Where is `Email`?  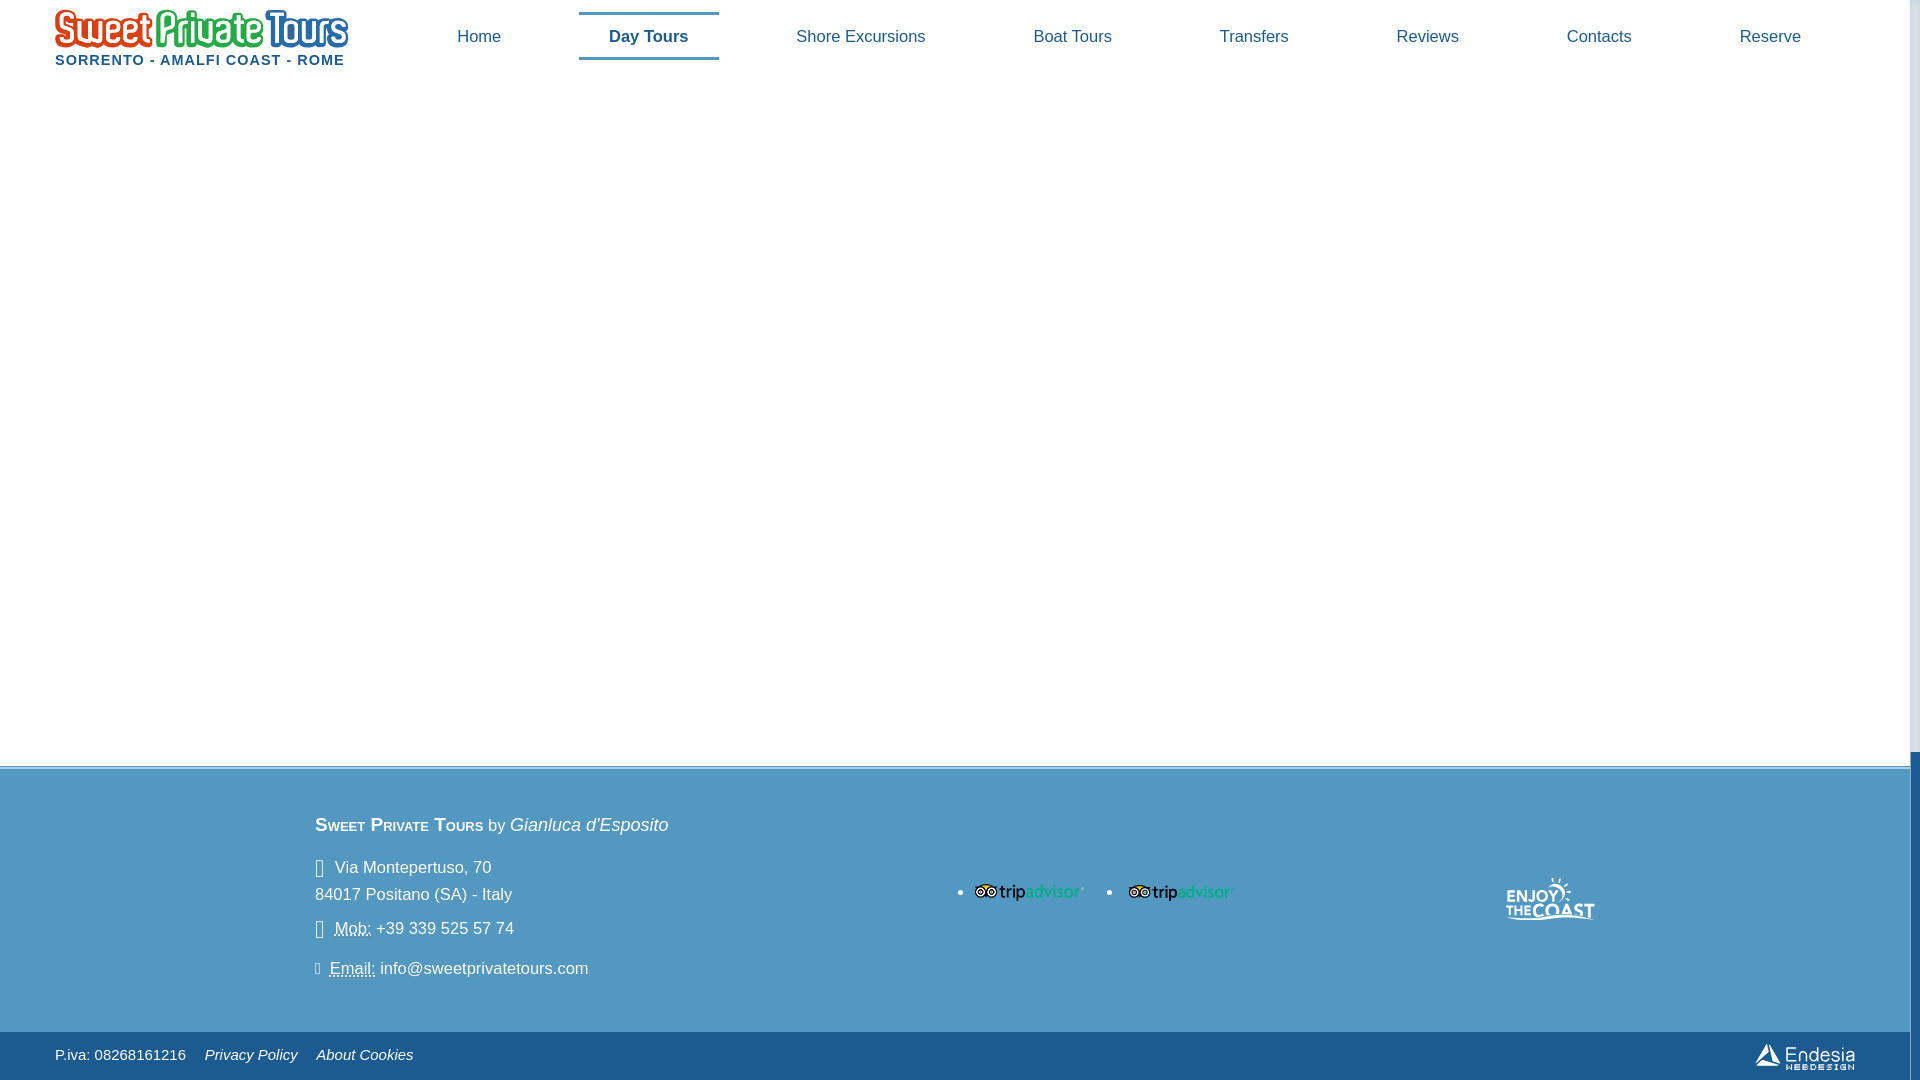
Email is located at coordinates (353, 968).